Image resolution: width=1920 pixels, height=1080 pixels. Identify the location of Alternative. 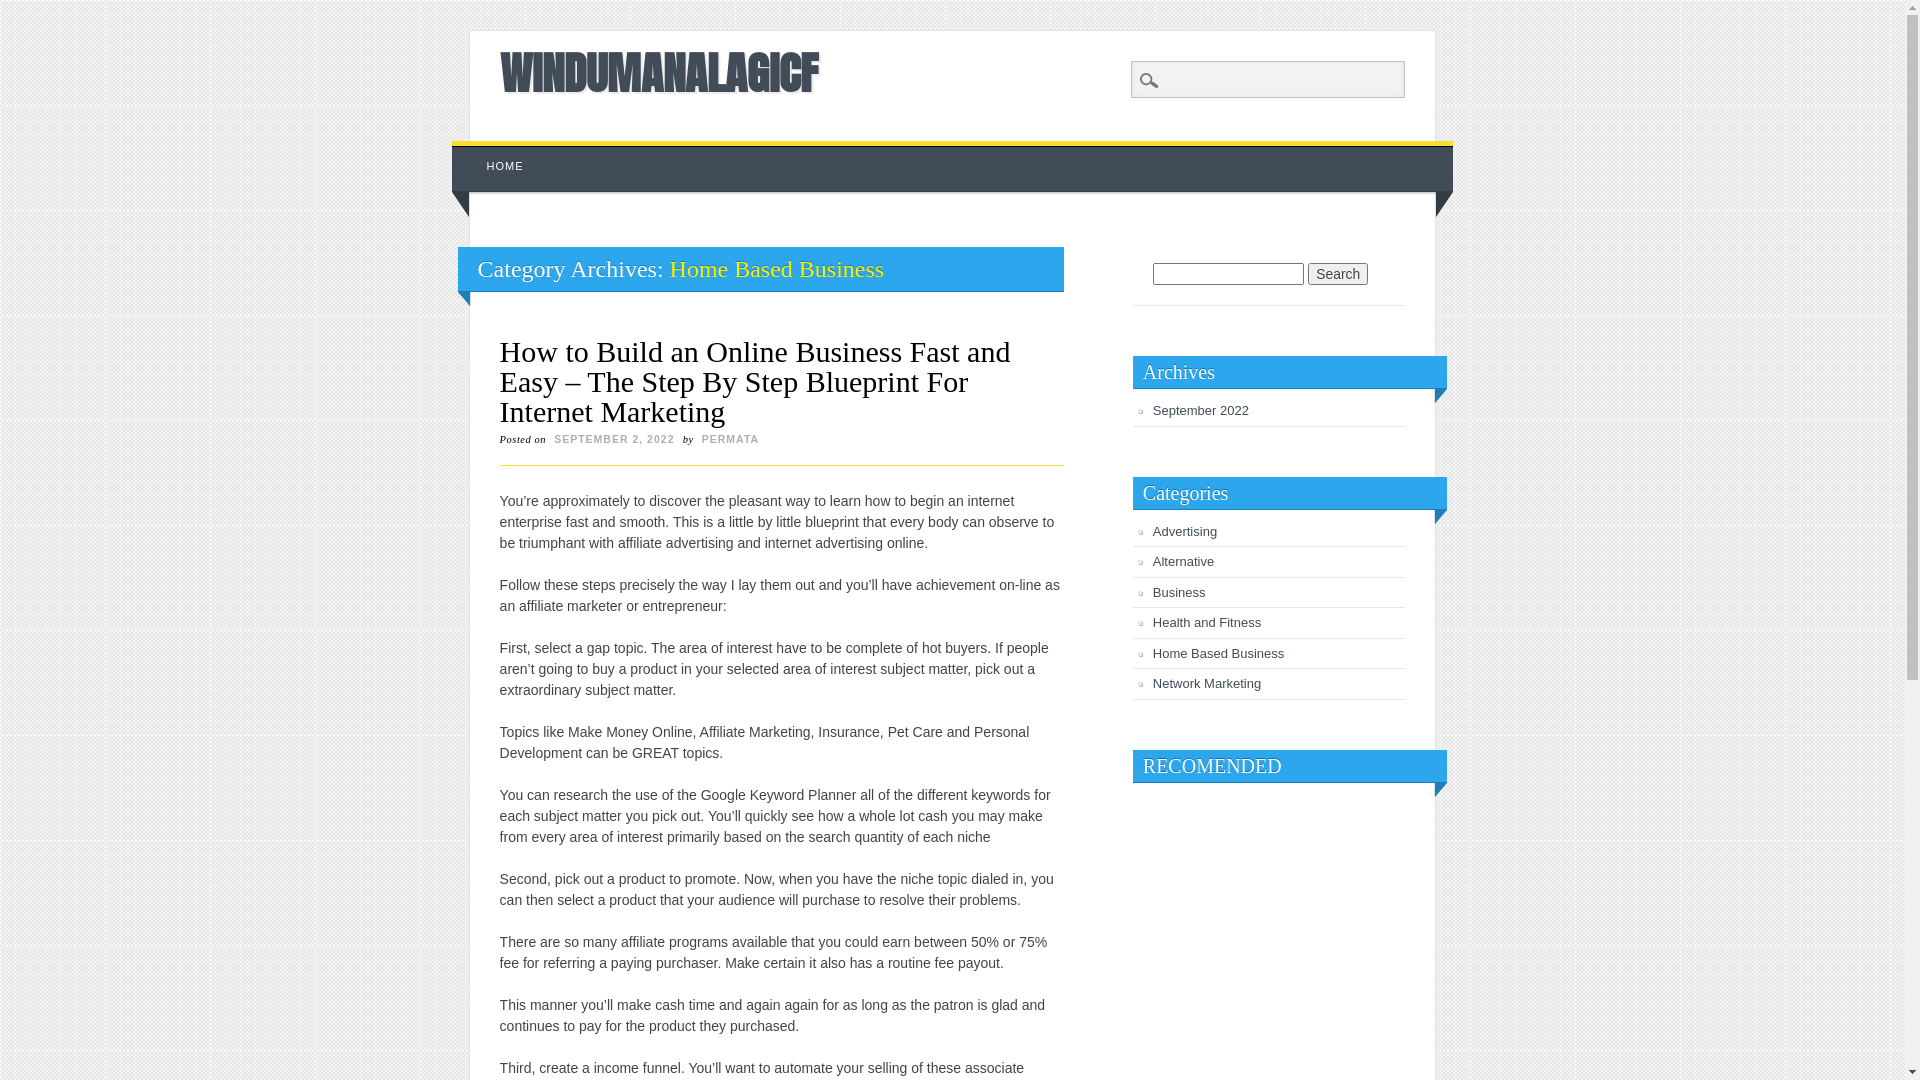
(1184, 562).